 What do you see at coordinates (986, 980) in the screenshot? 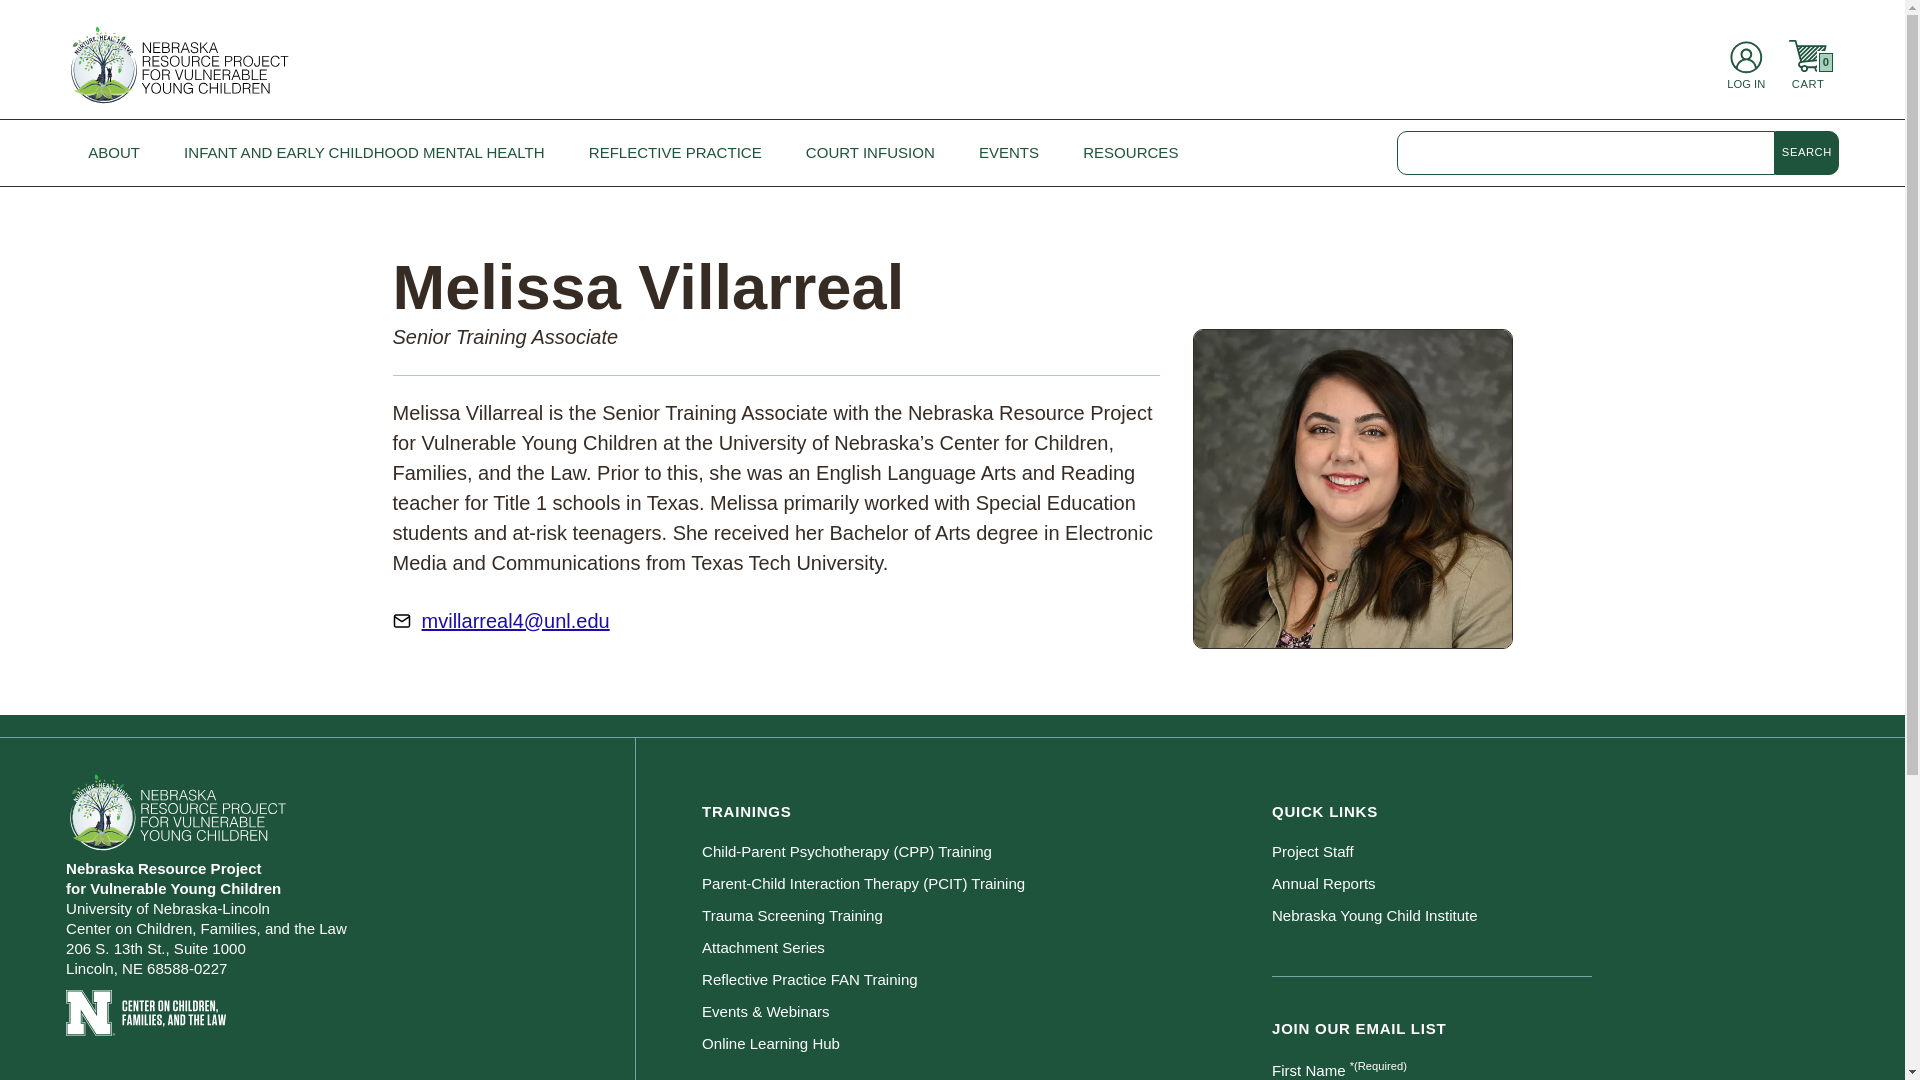
I see `Reflective Practice FAN Training` at bounding box center [986, 980].